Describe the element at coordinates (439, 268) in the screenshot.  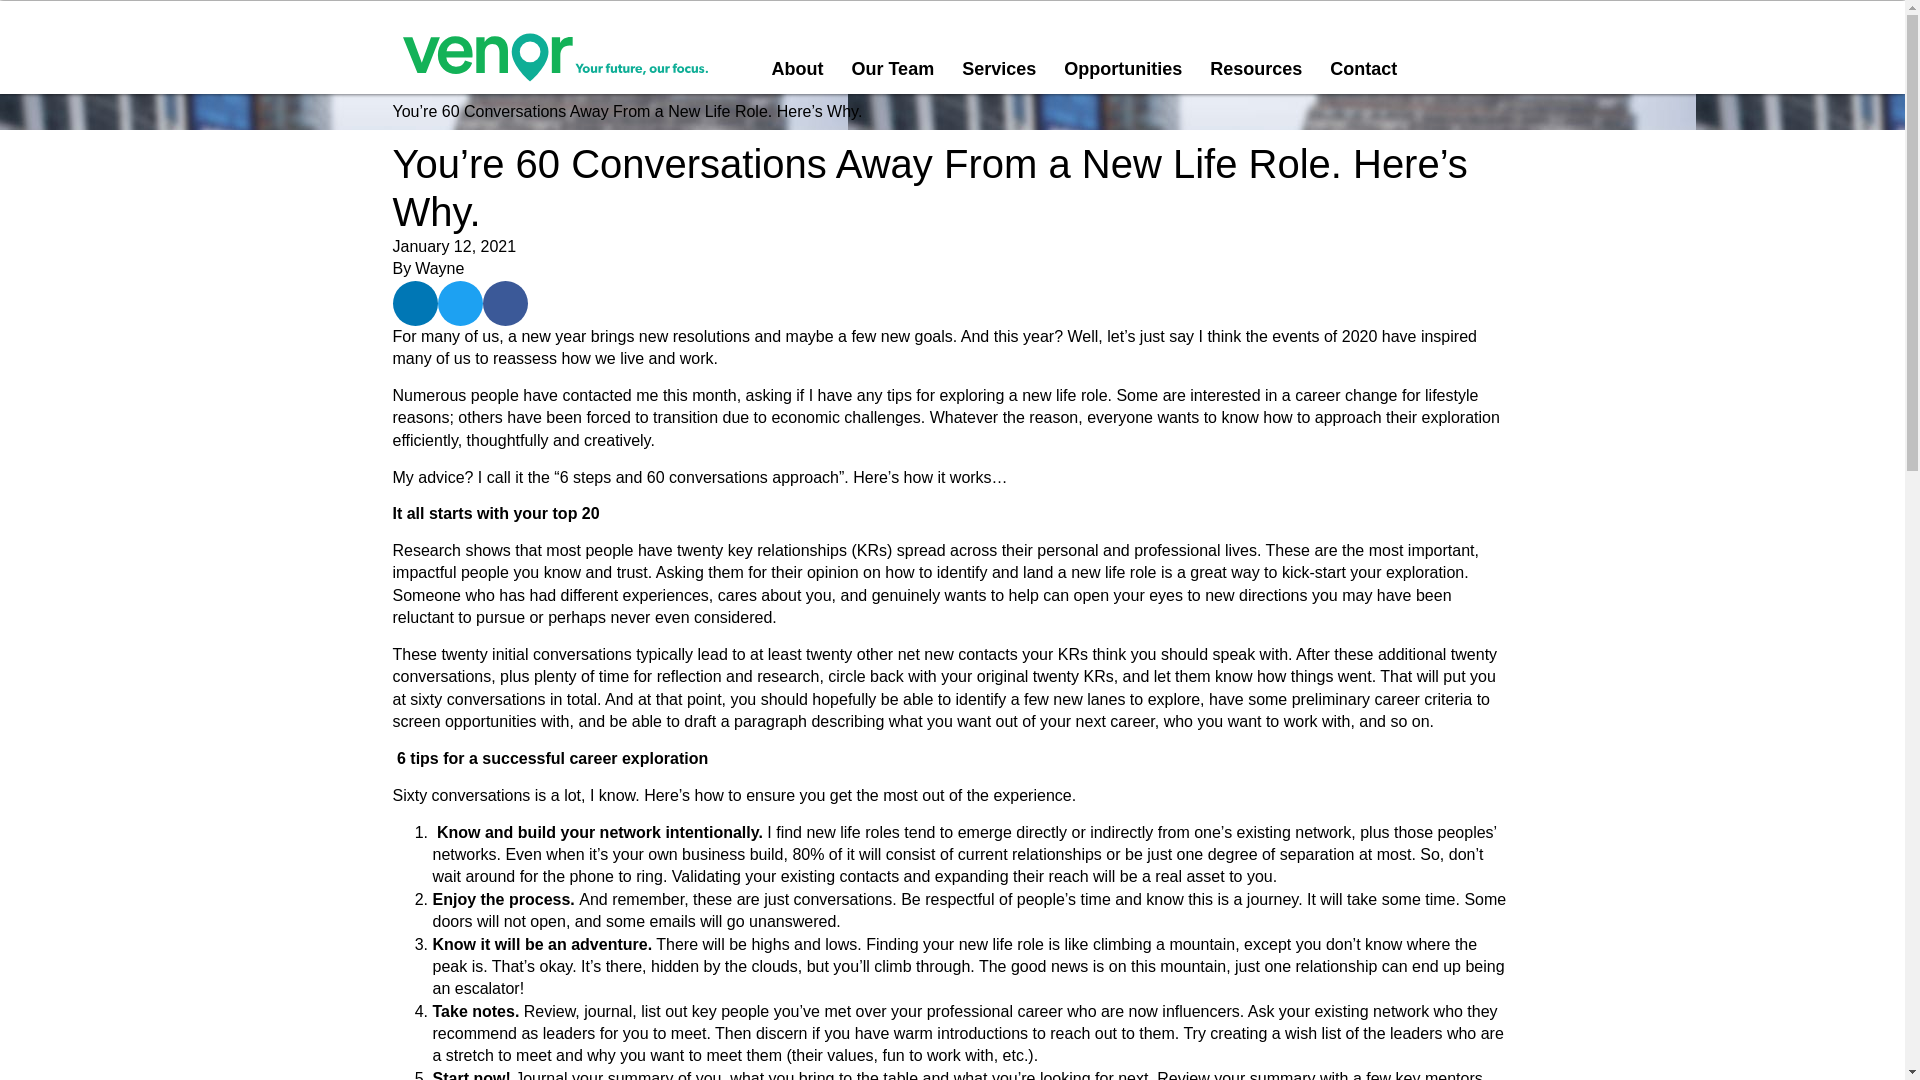
I see `Wayne` at that location.